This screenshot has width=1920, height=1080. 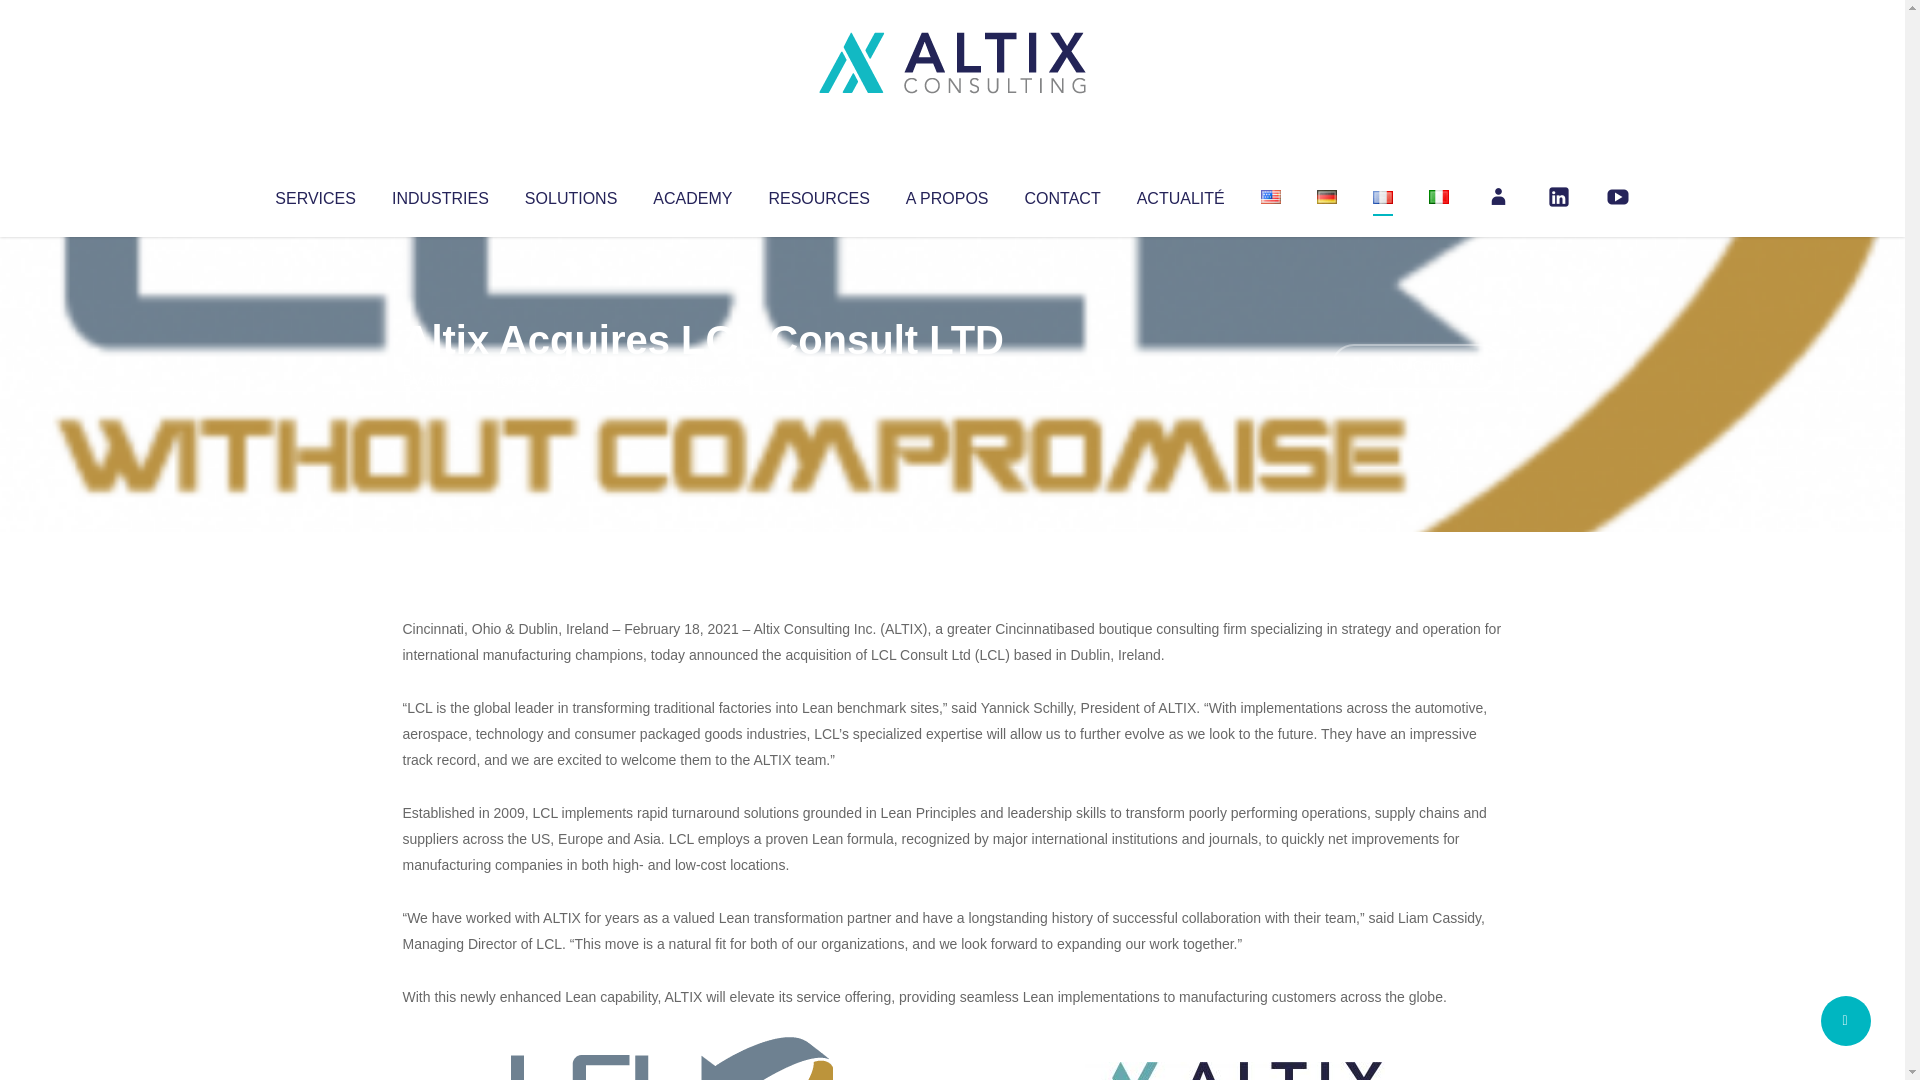 What do you see at coordinates (314, 194) in the screenshot?
I see `SERVICES` at bounding box center [314, 194].